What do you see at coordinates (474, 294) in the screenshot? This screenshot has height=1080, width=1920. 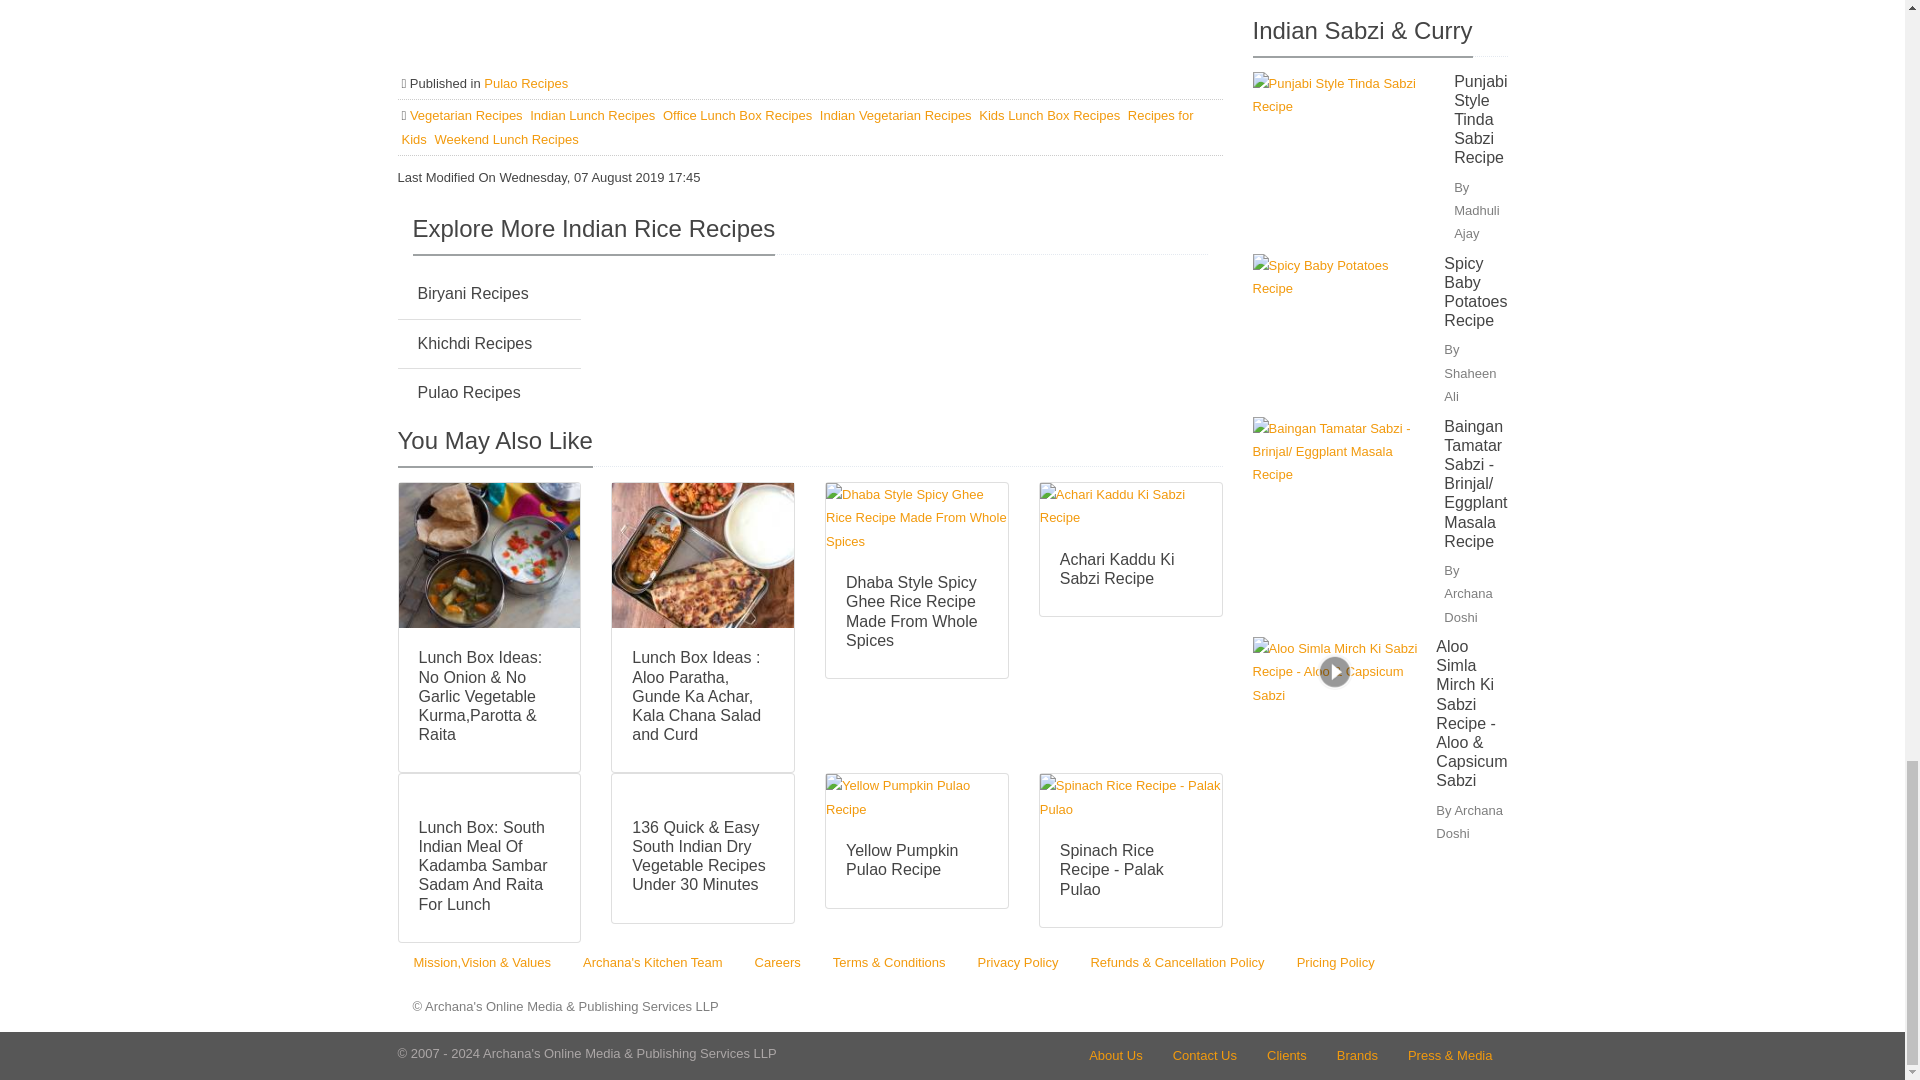 I see `Biryani Recipes` at bounding box center [474, 294].